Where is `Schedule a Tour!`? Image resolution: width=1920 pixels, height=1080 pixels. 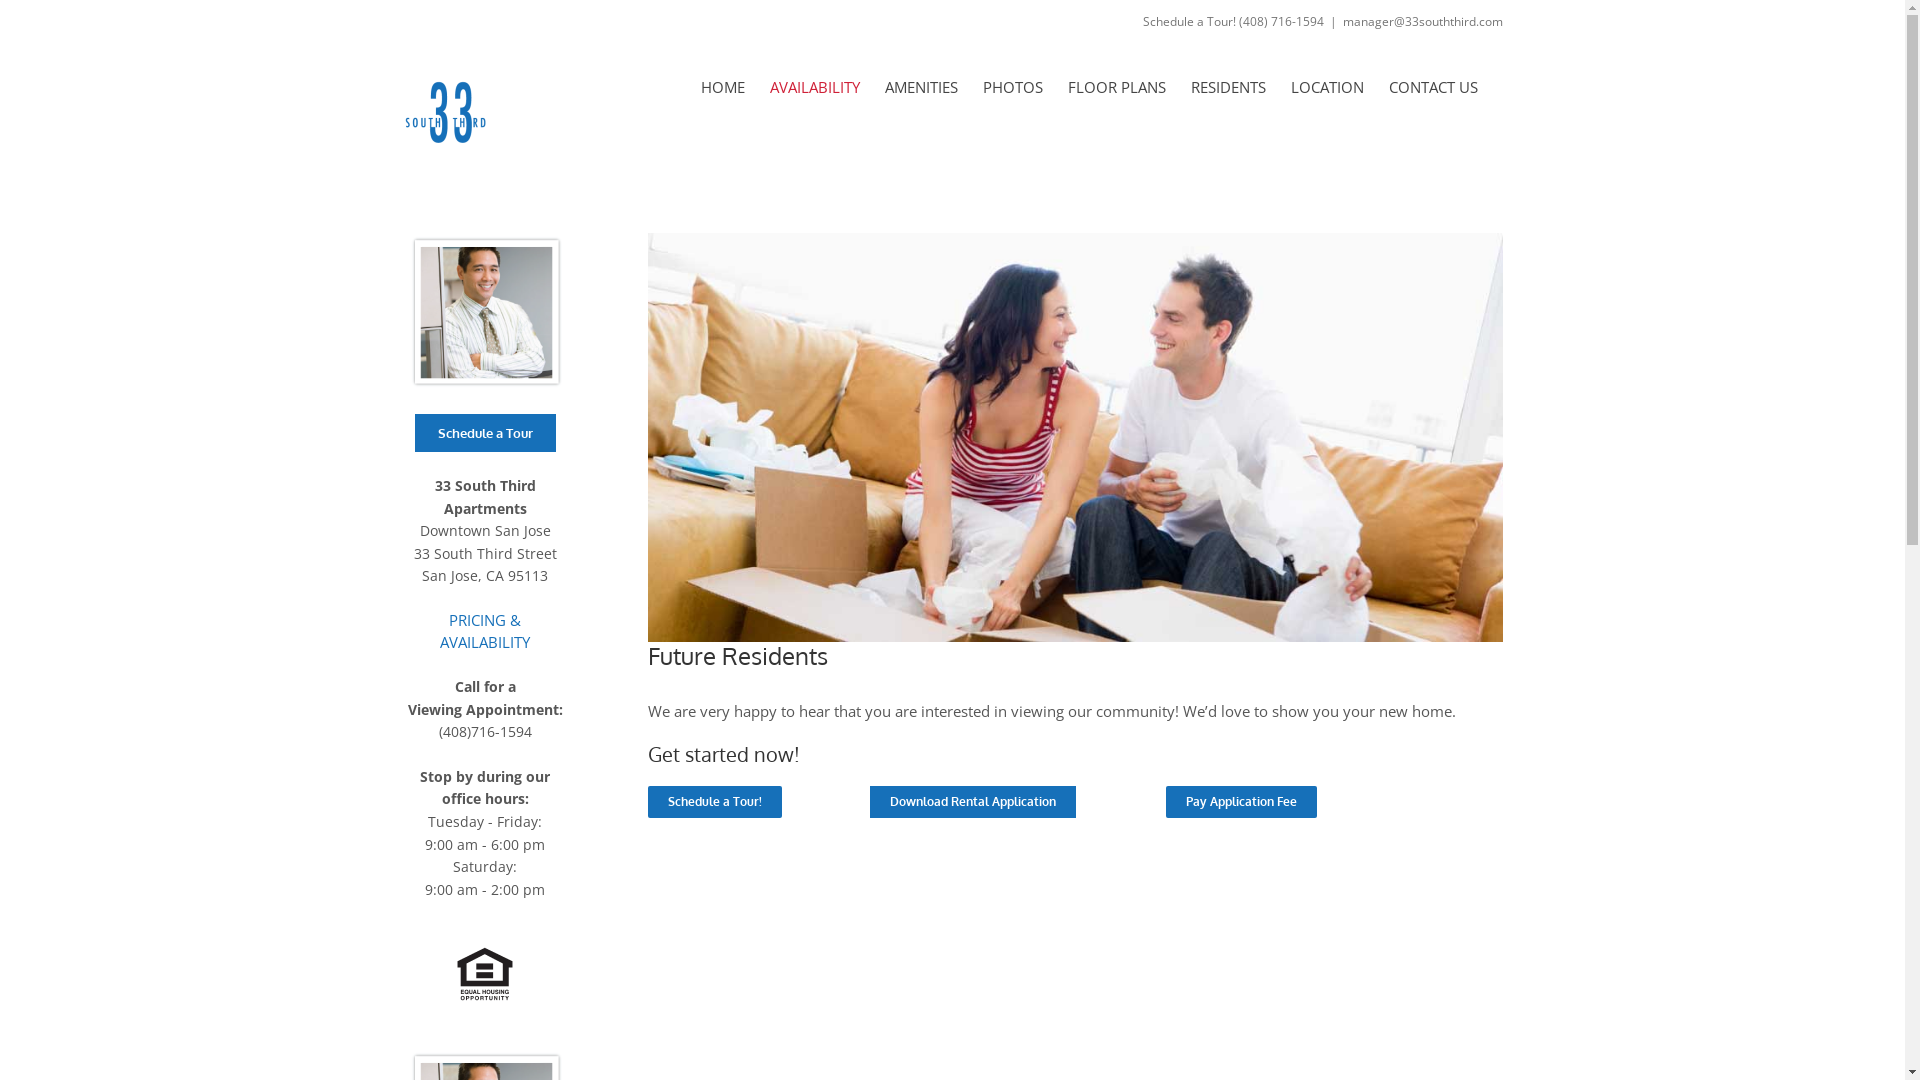 Schedule a Tour! is located at coordinates (715, 802).